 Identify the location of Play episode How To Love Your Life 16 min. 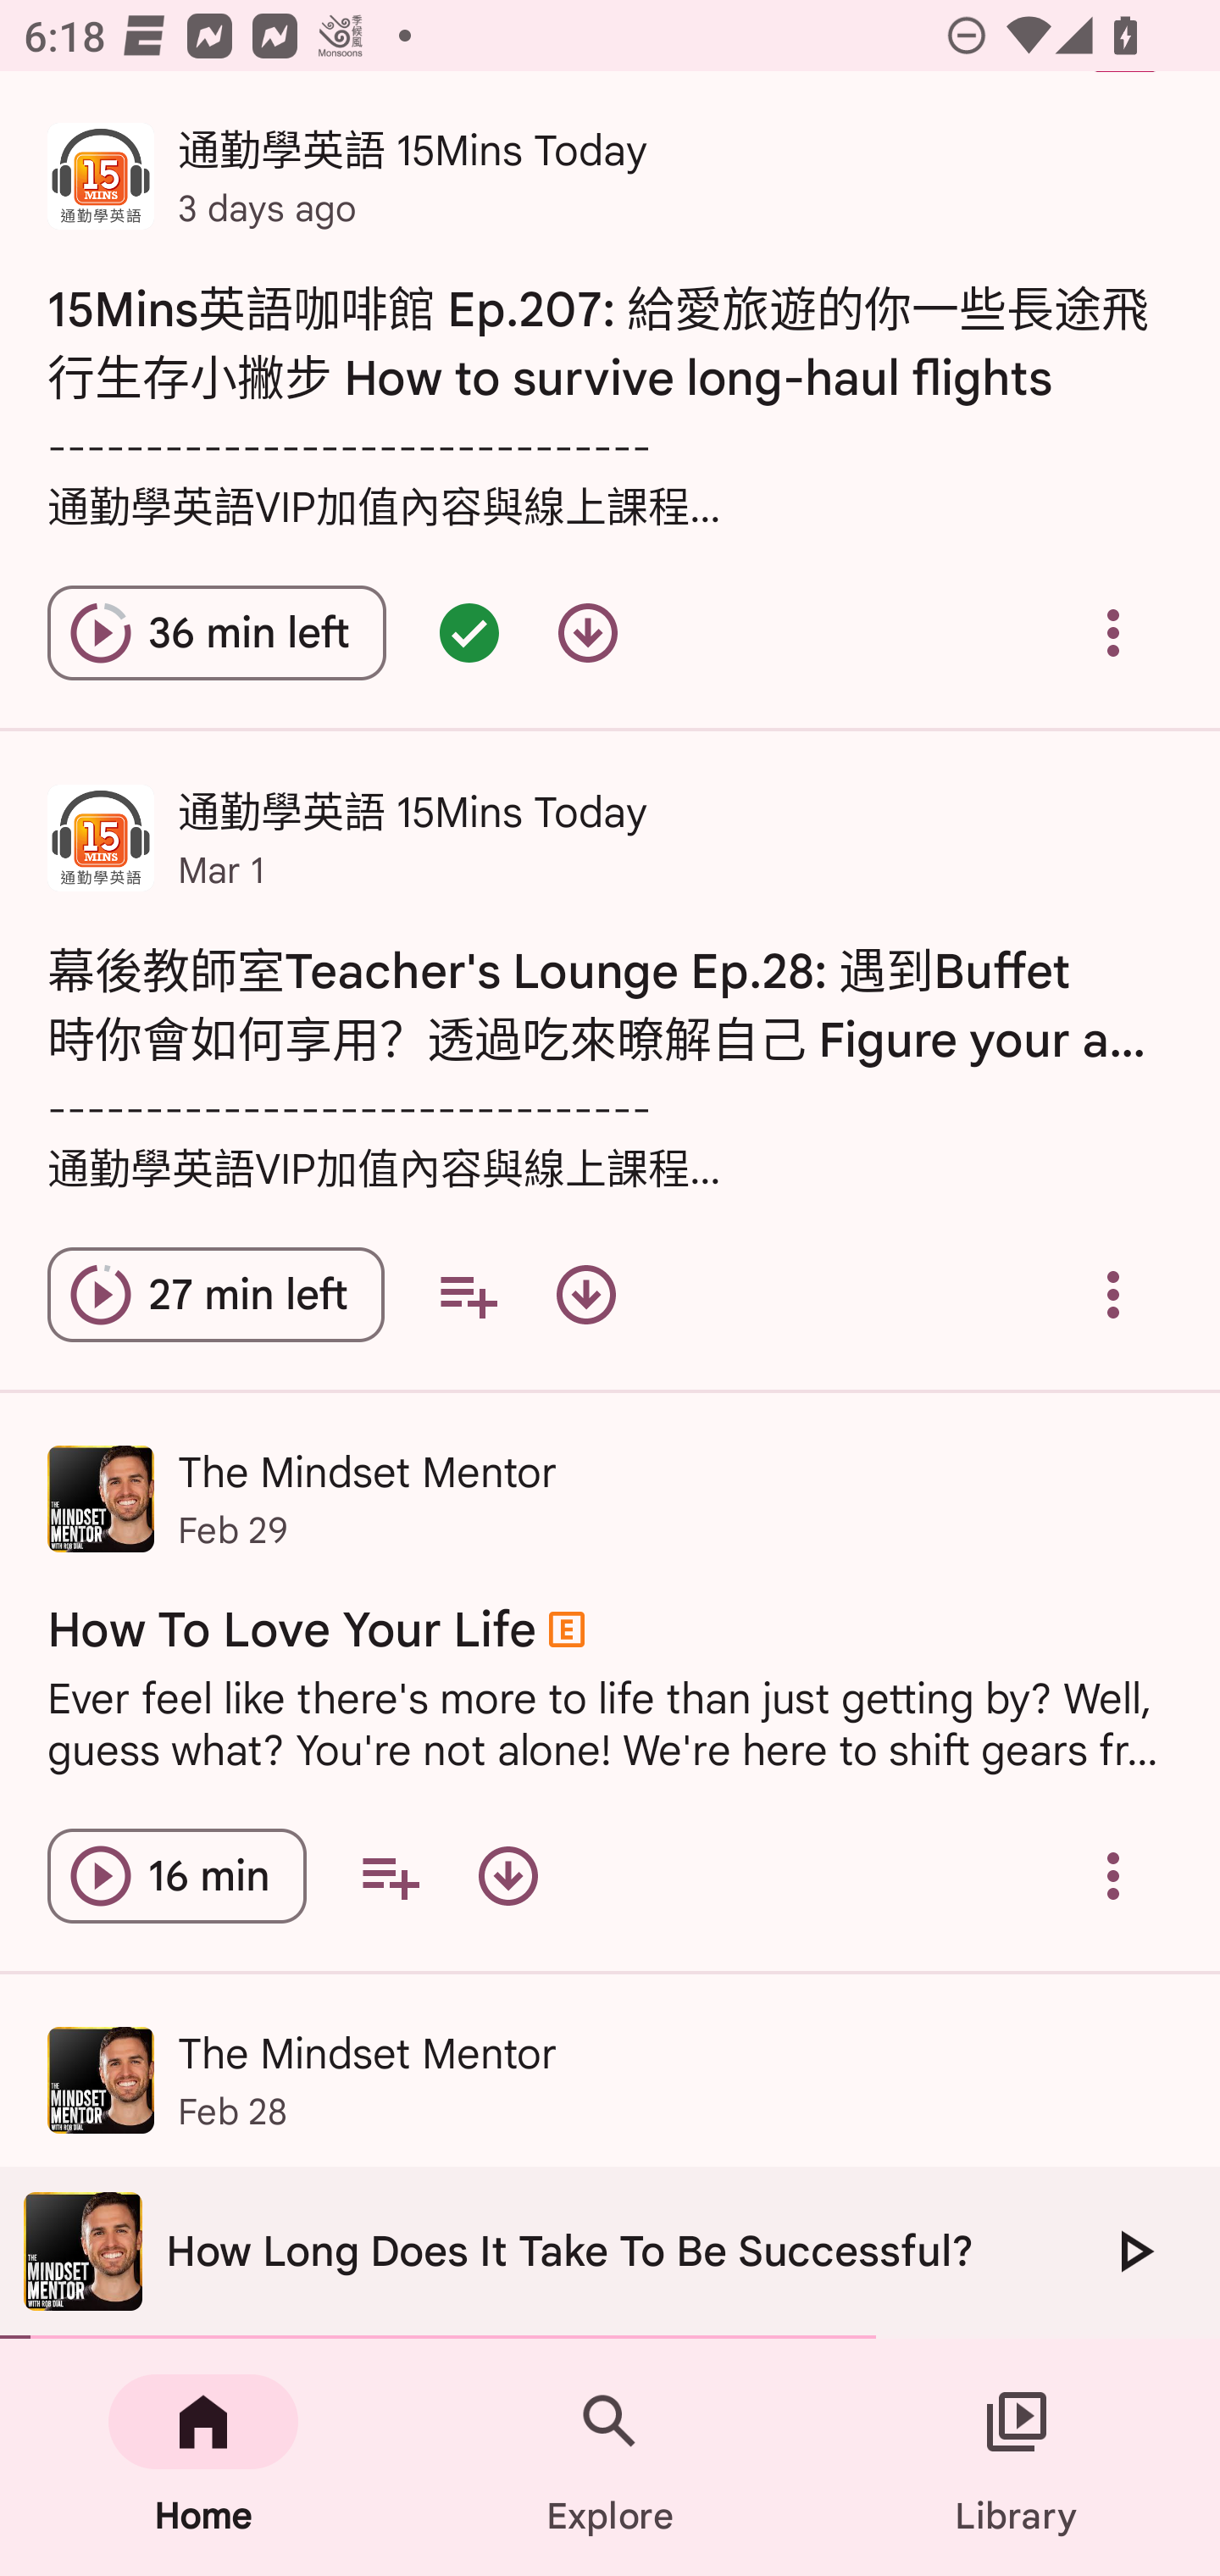
(176, 1876).